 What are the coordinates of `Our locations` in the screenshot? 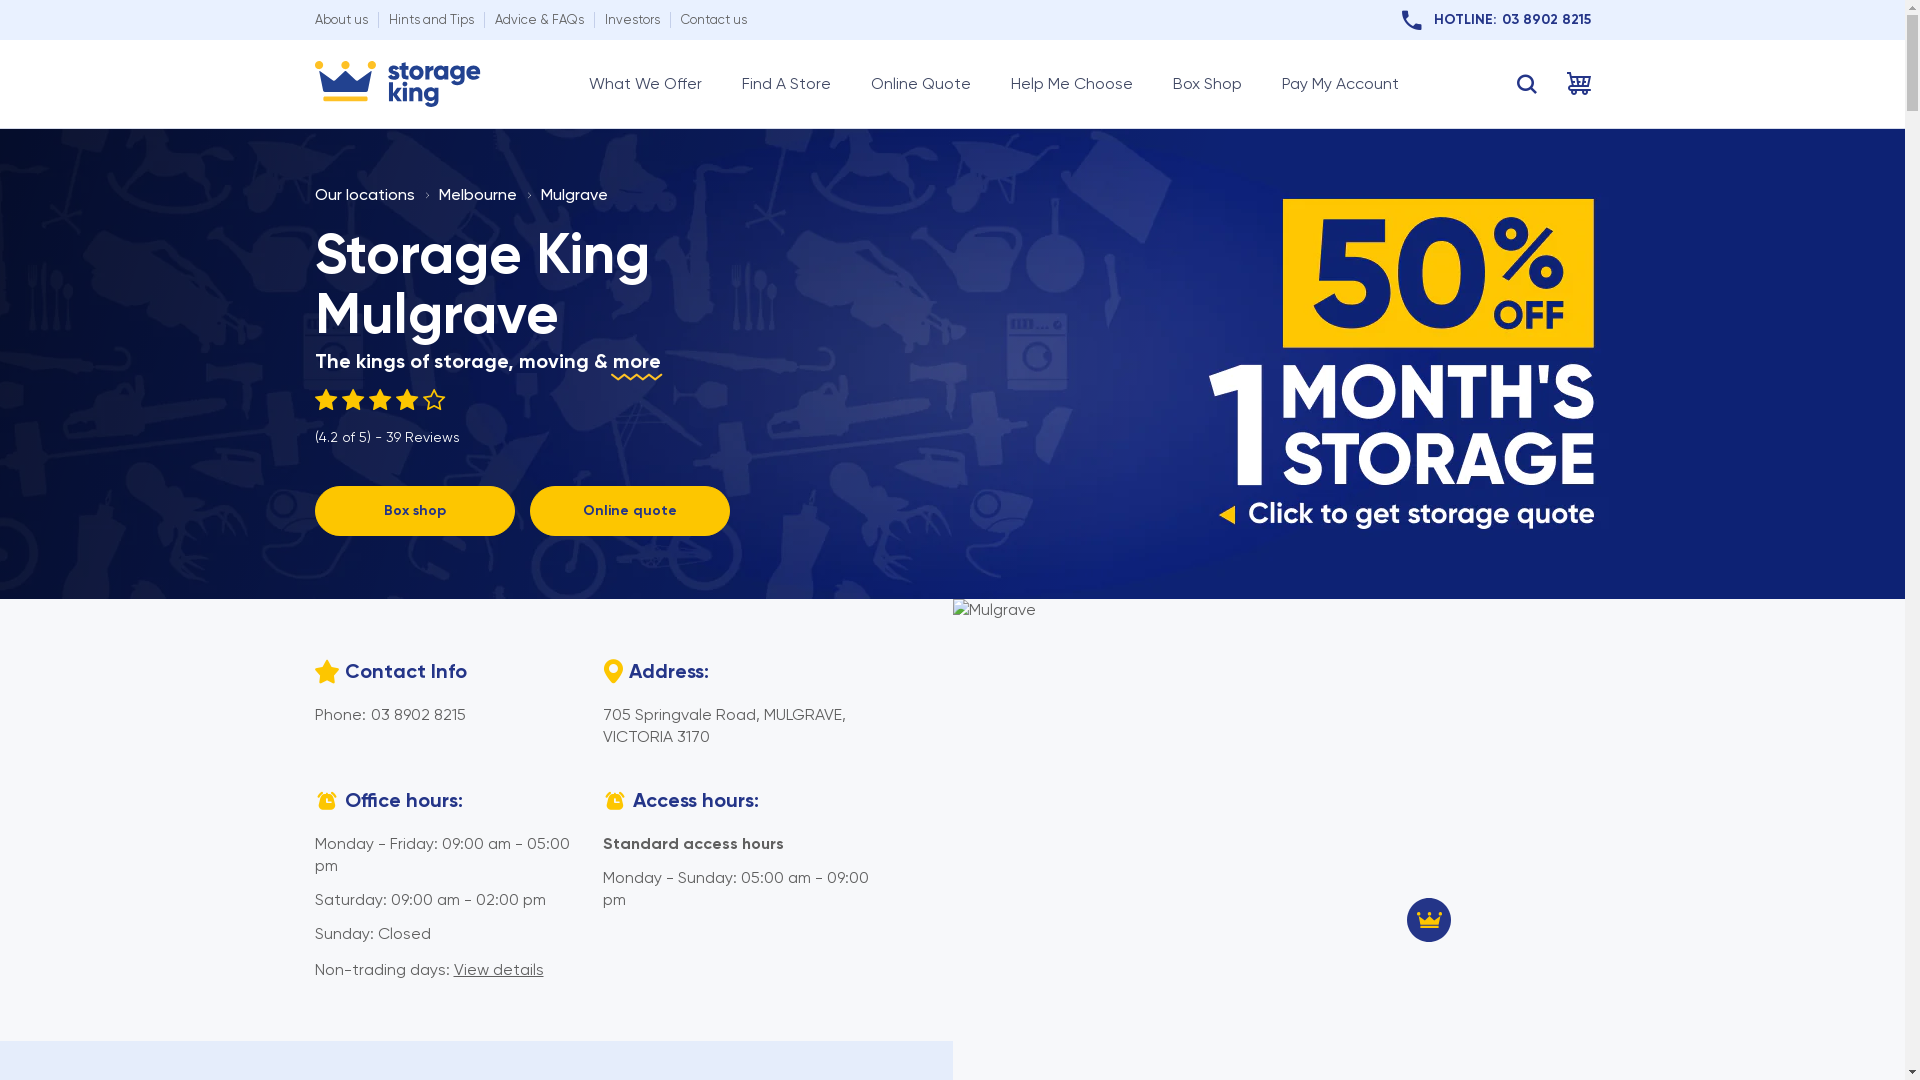 It's located at (364, 194).